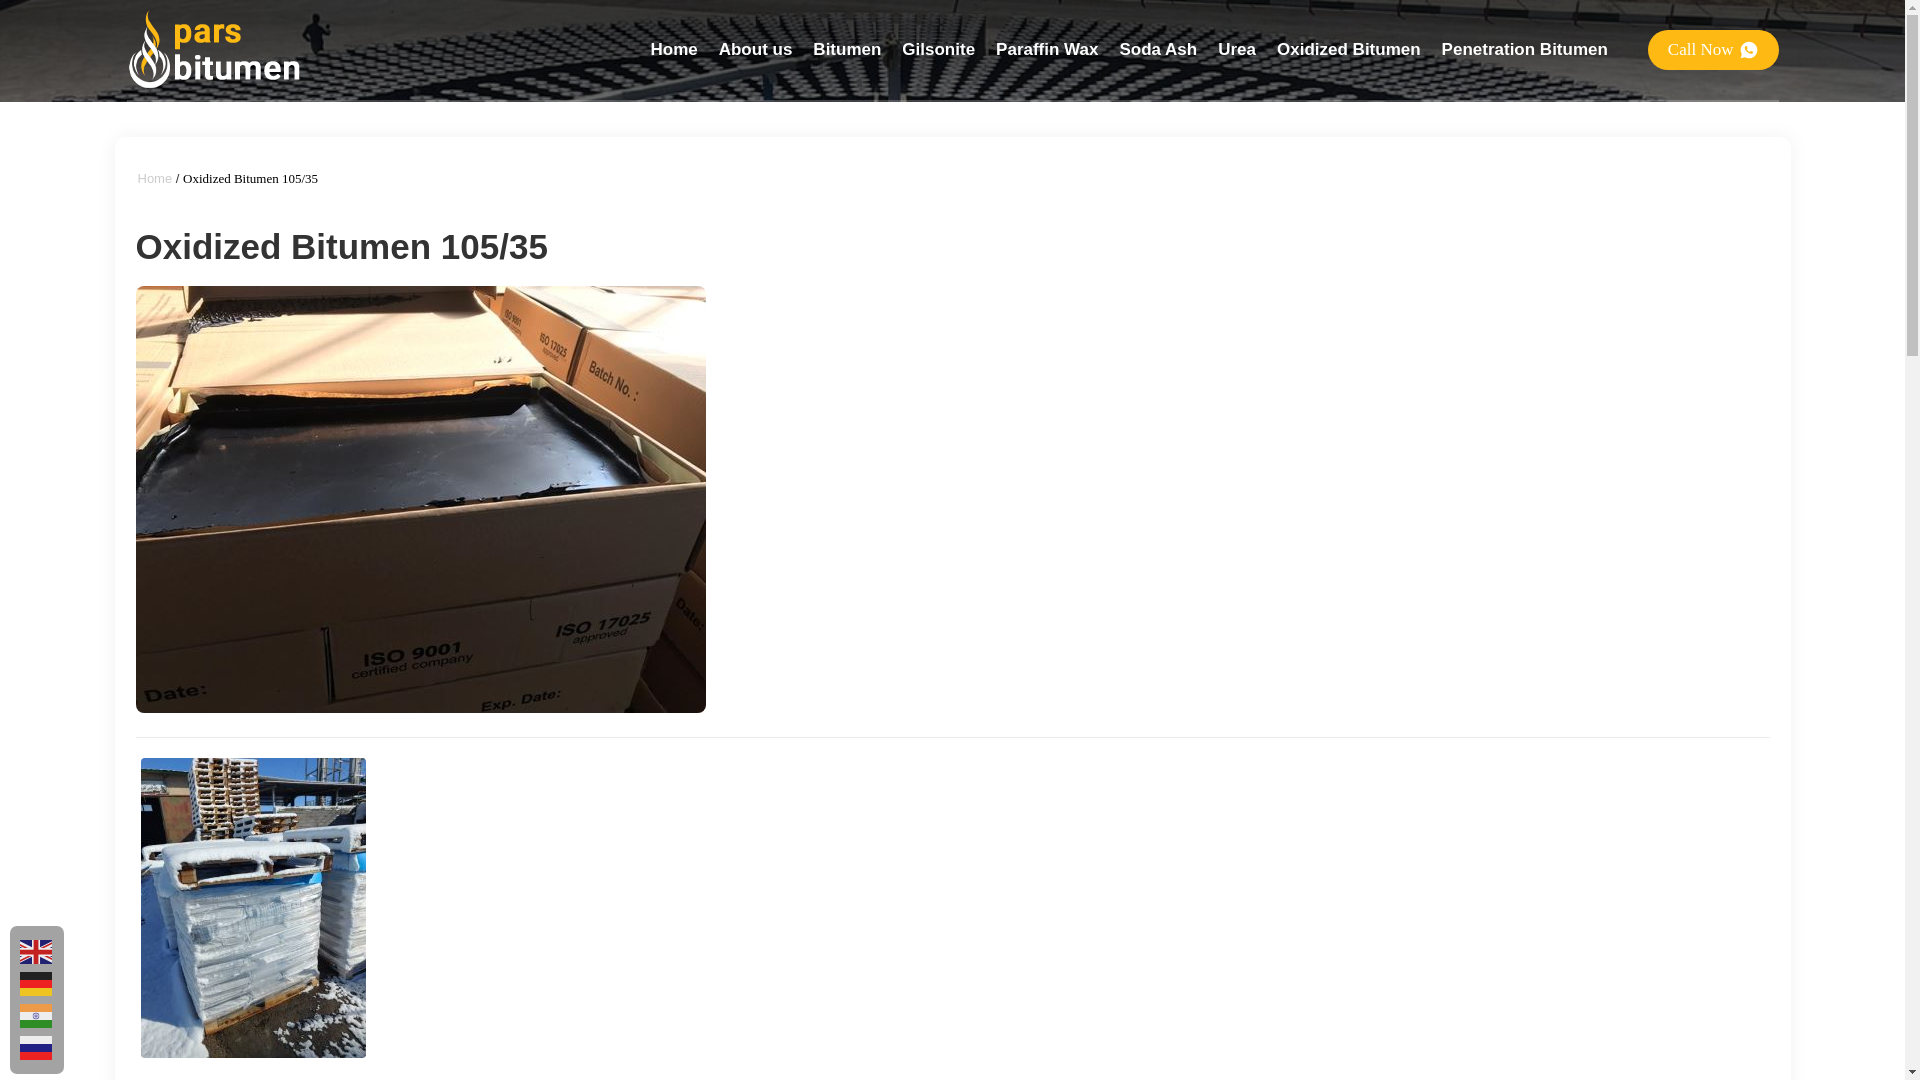 Image resolution: width=1920 pixels, height=1080 pixels. I want to click on Soda Ash, so click(1158, 49).